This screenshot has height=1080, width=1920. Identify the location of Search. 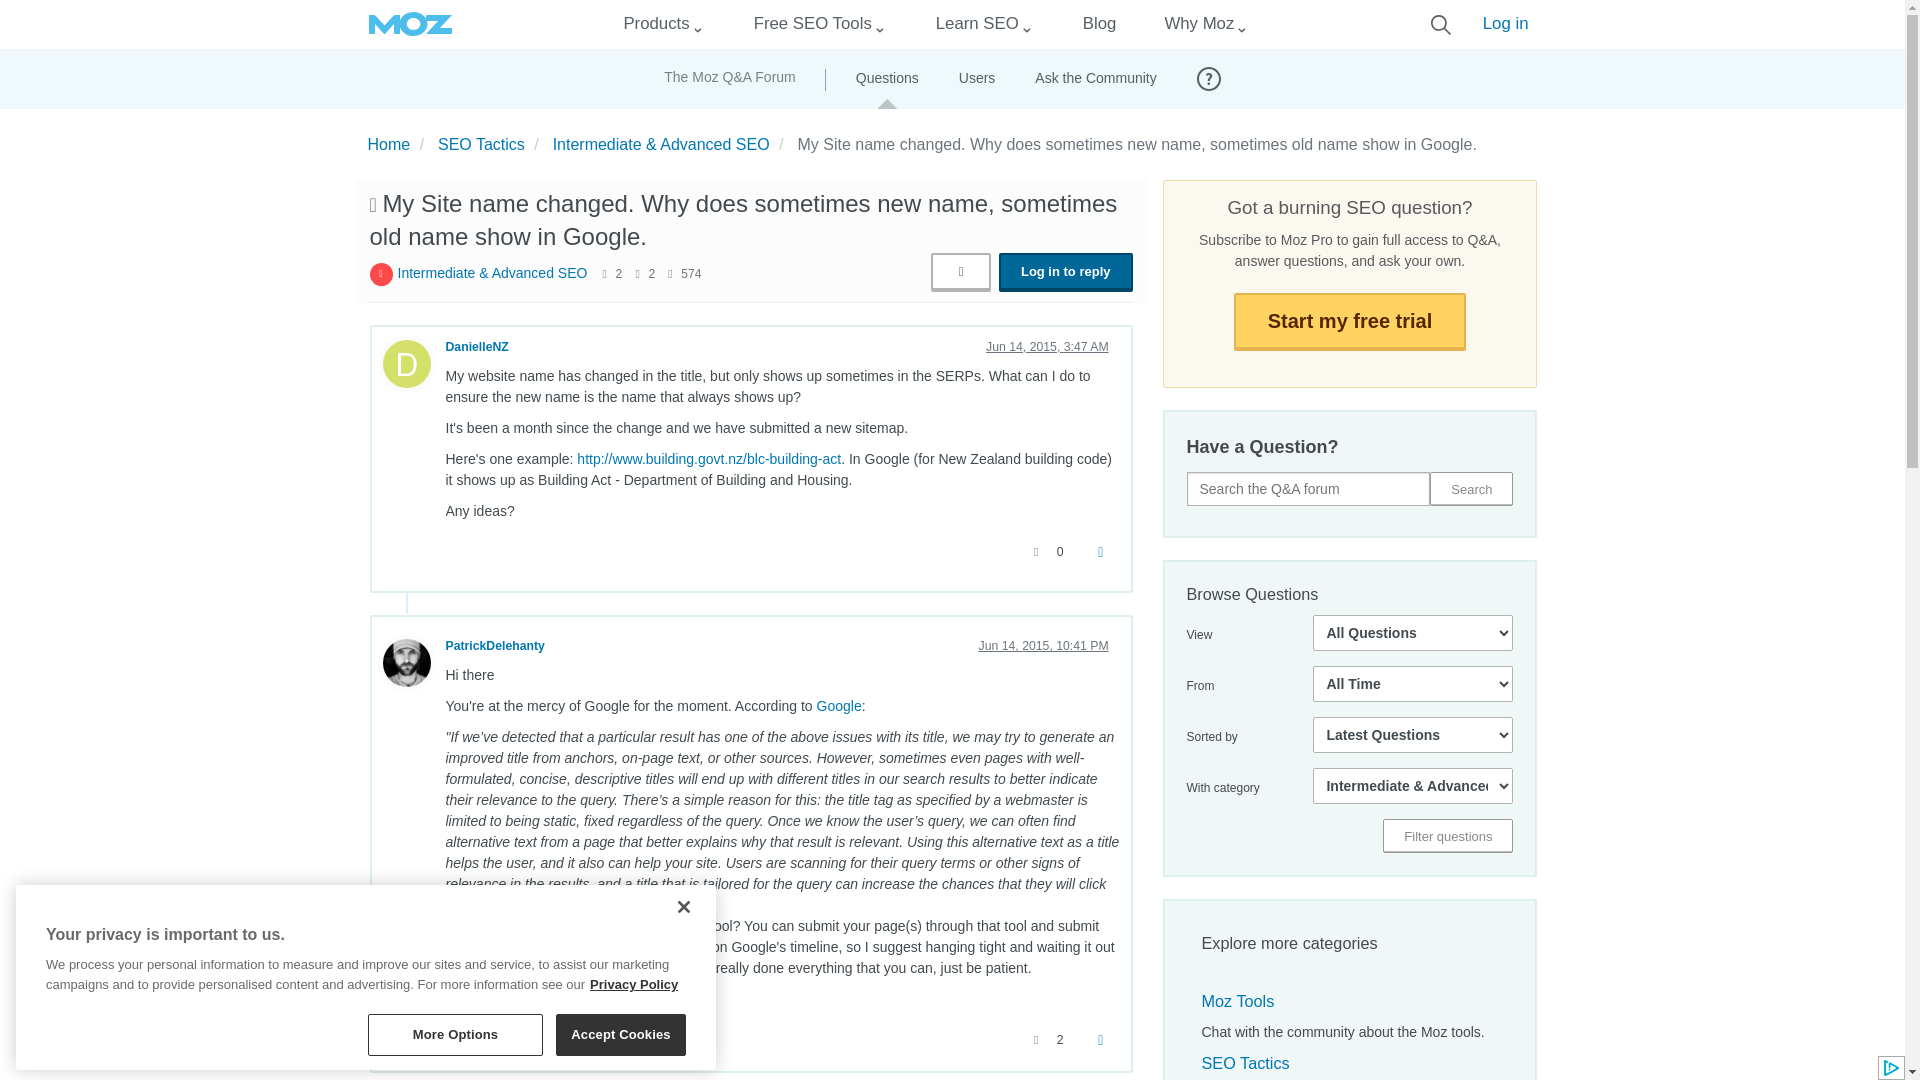
(1471, 488).